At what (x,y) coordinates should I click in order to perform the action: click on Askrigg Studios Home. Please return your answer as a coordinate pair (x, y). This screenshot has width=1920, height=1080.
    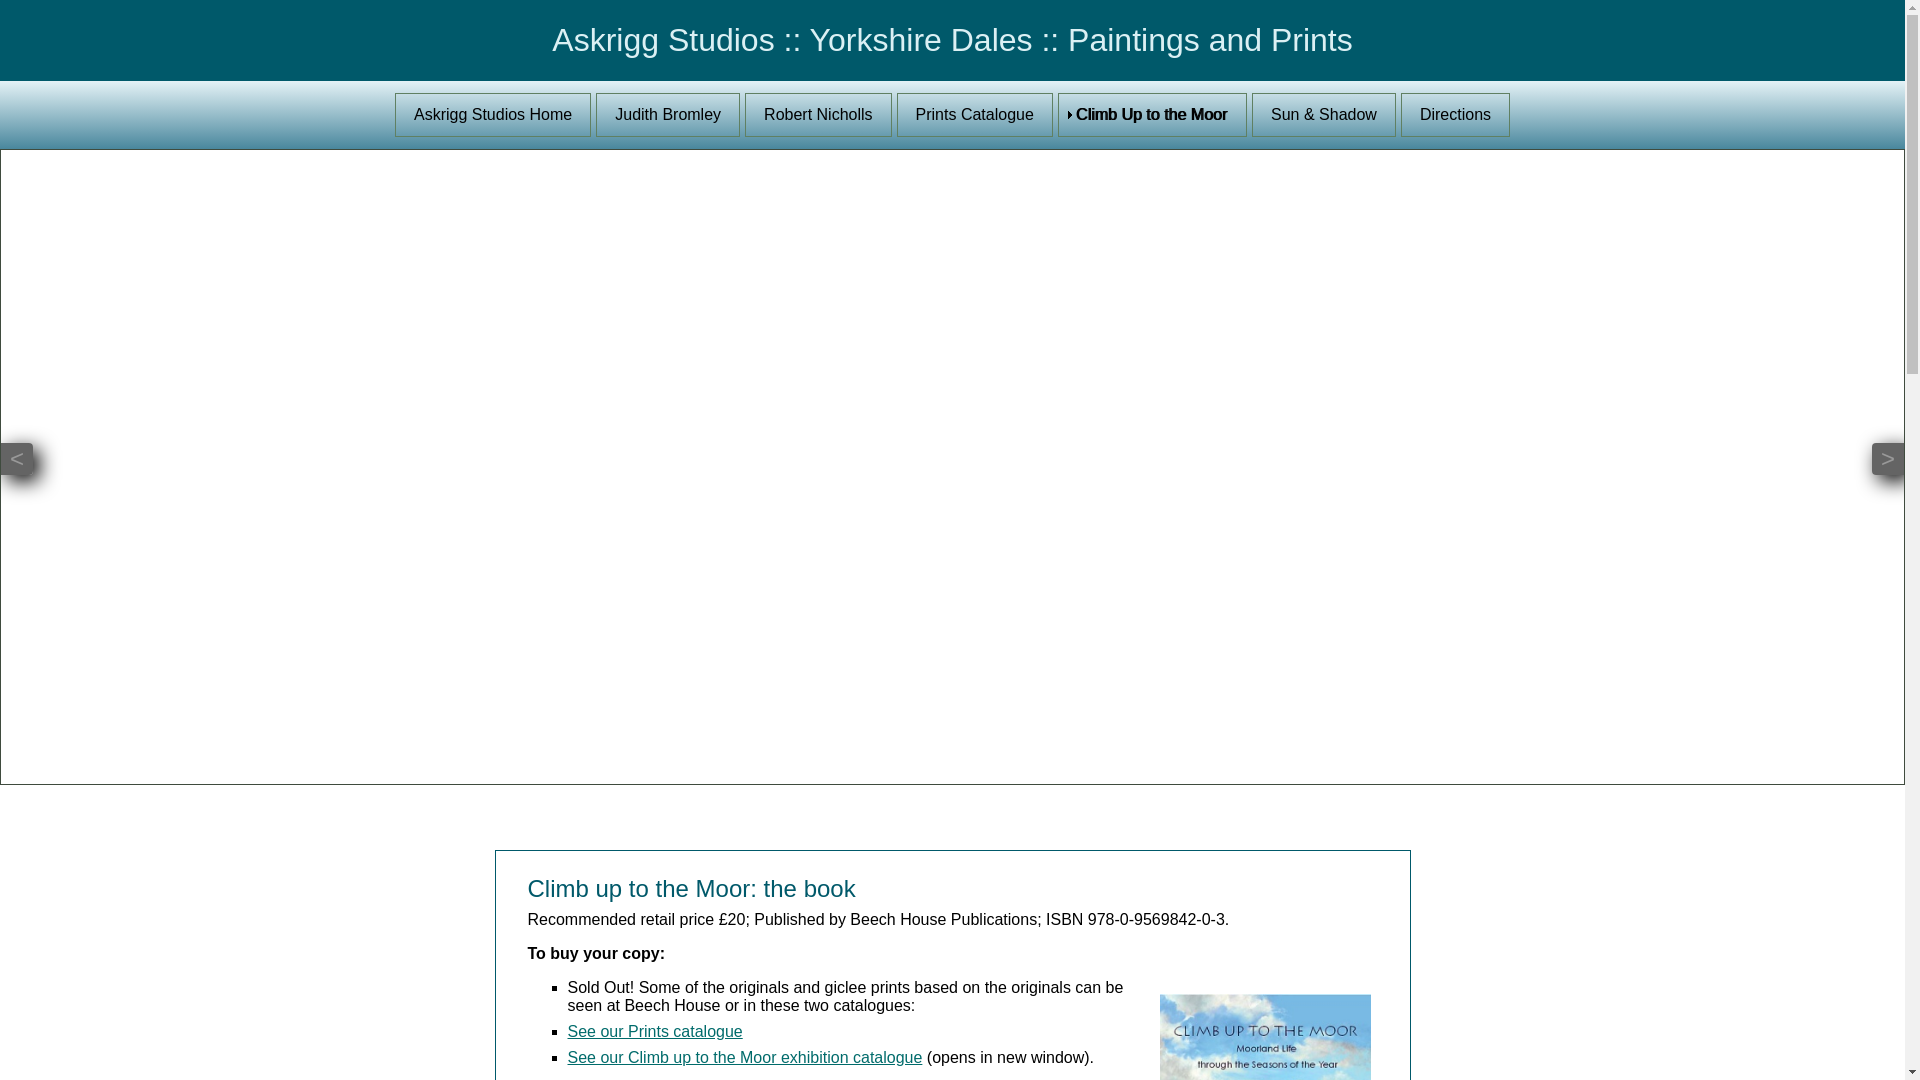
    Looking at the image, I should click on (493, 114).